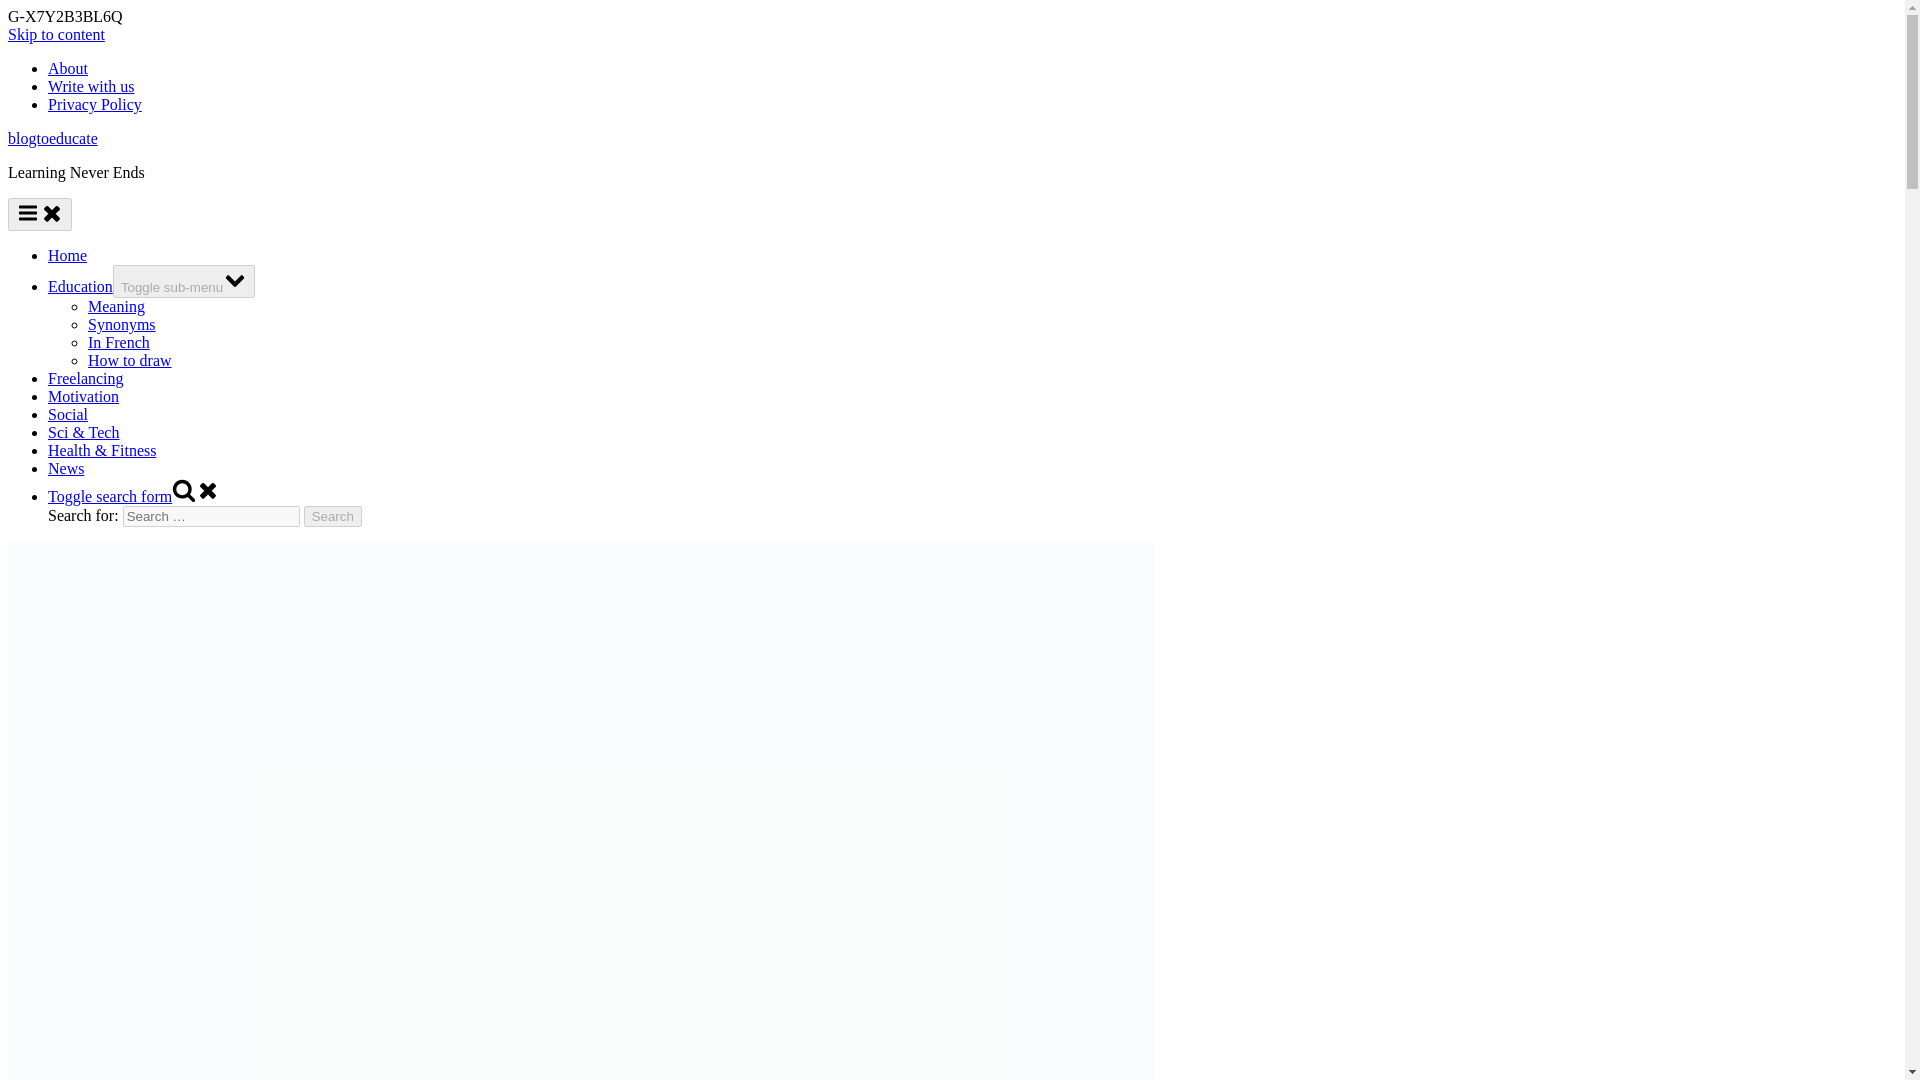 This screenshot has width=1920, height=1080. I want to click on Motivation, so click(84, 396).